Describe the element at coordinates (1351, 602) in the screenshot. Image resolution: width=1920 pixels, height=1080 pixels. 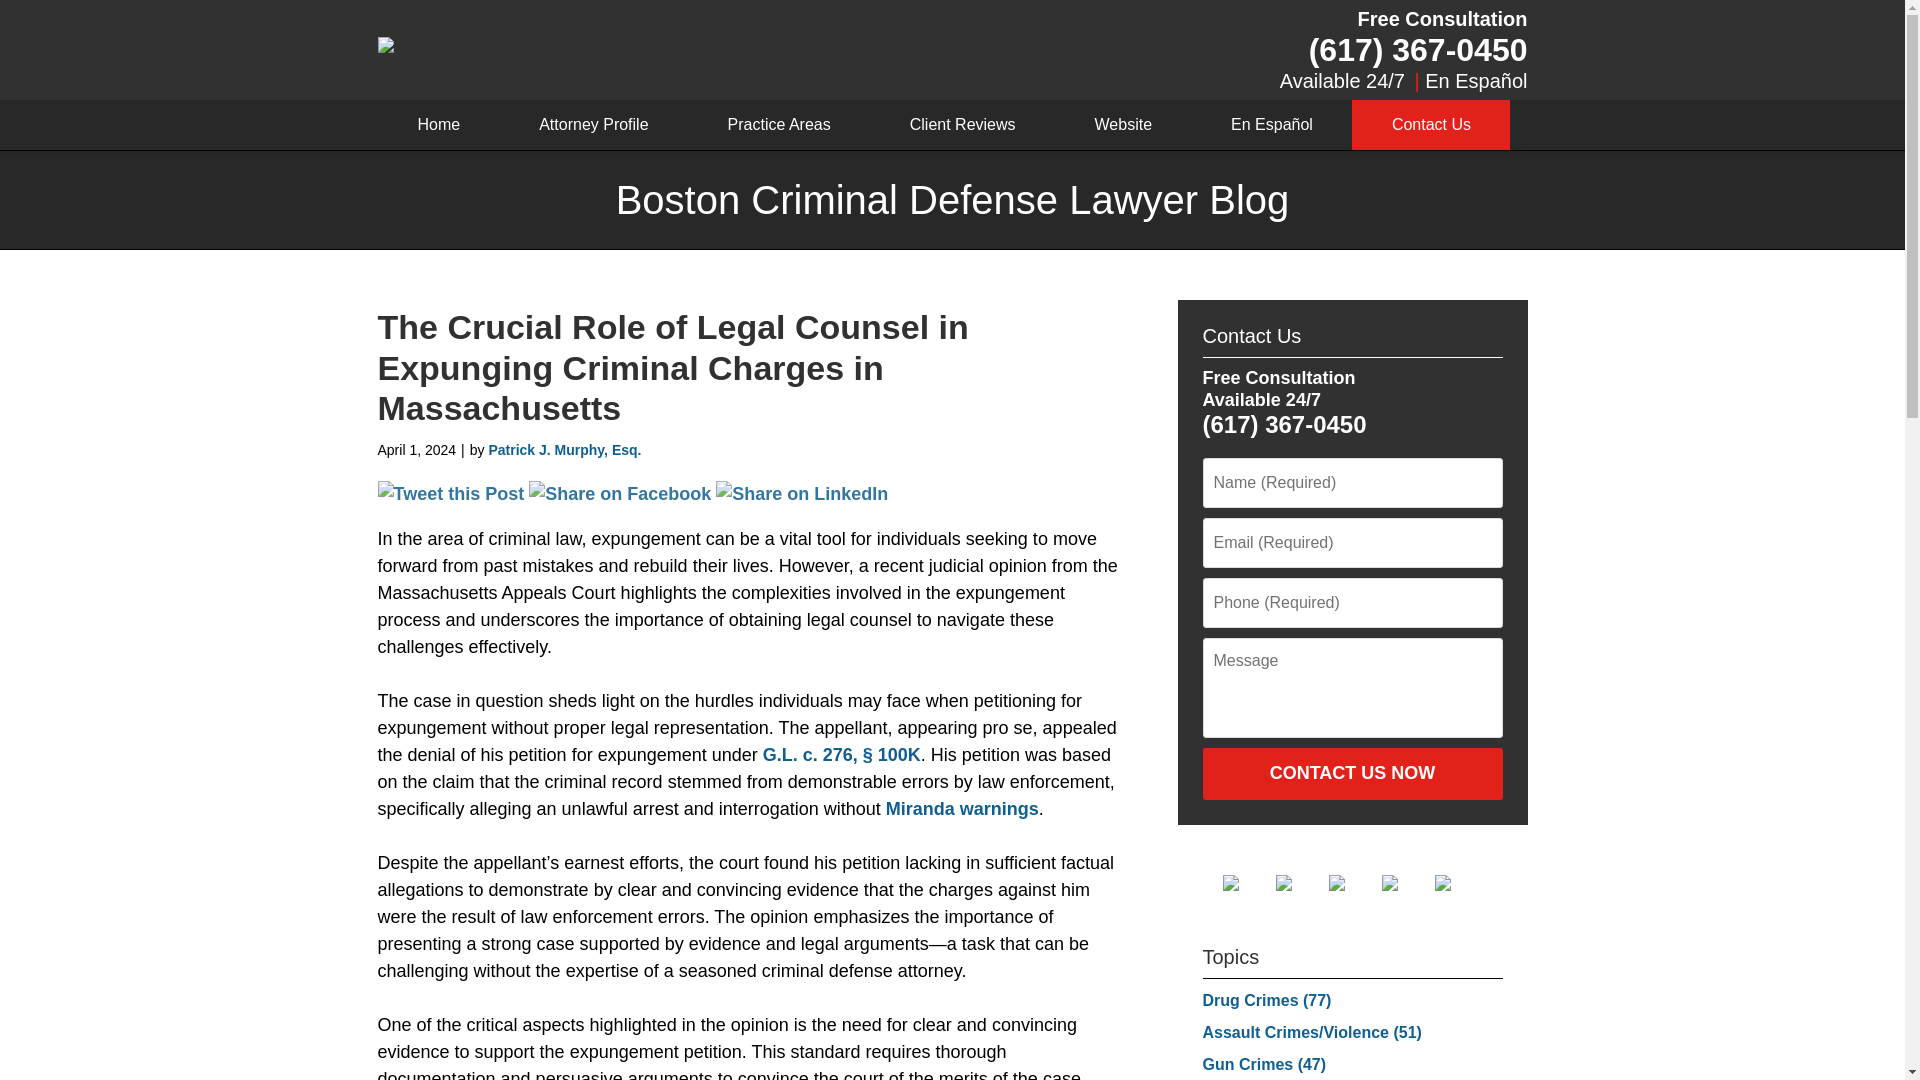
I see `Please enter a valid phone number.` at that location.